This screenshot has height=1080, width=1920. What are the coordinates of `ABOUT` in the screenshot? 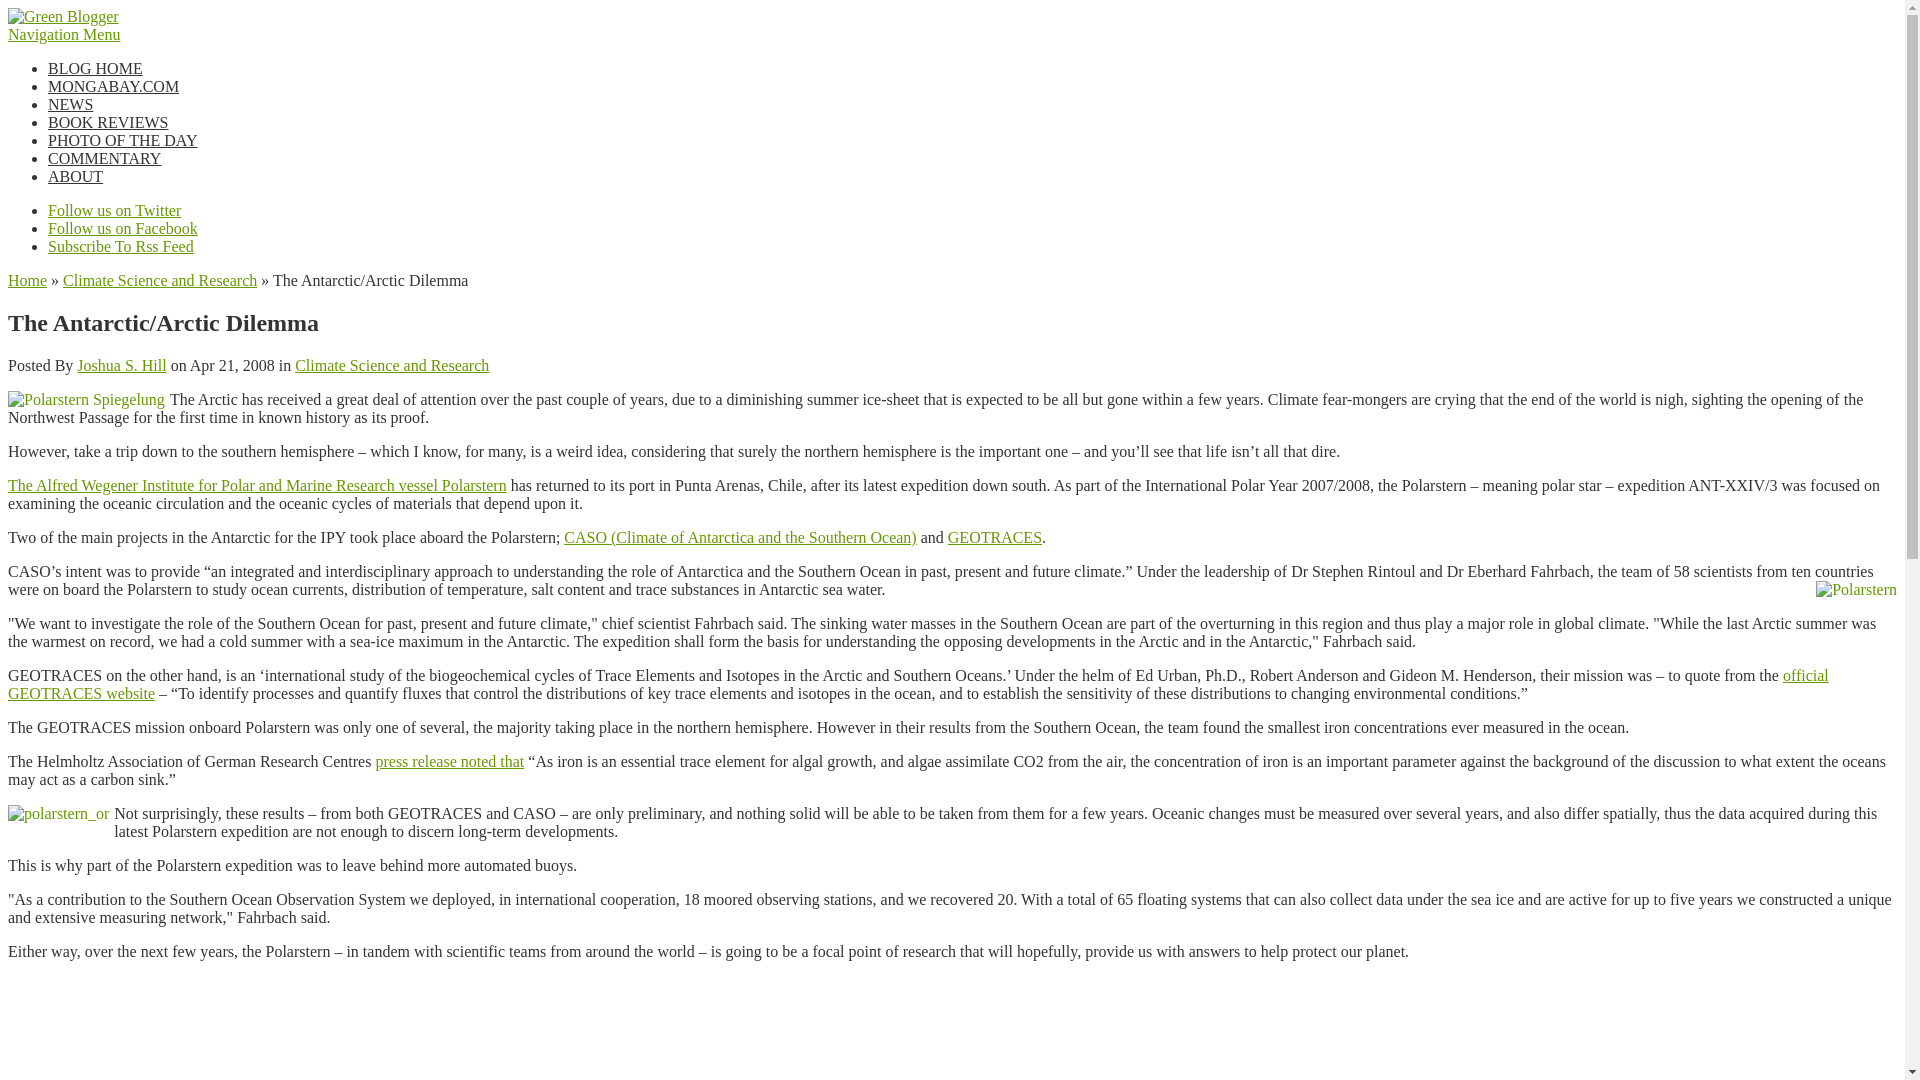 It's located at (76, 176).